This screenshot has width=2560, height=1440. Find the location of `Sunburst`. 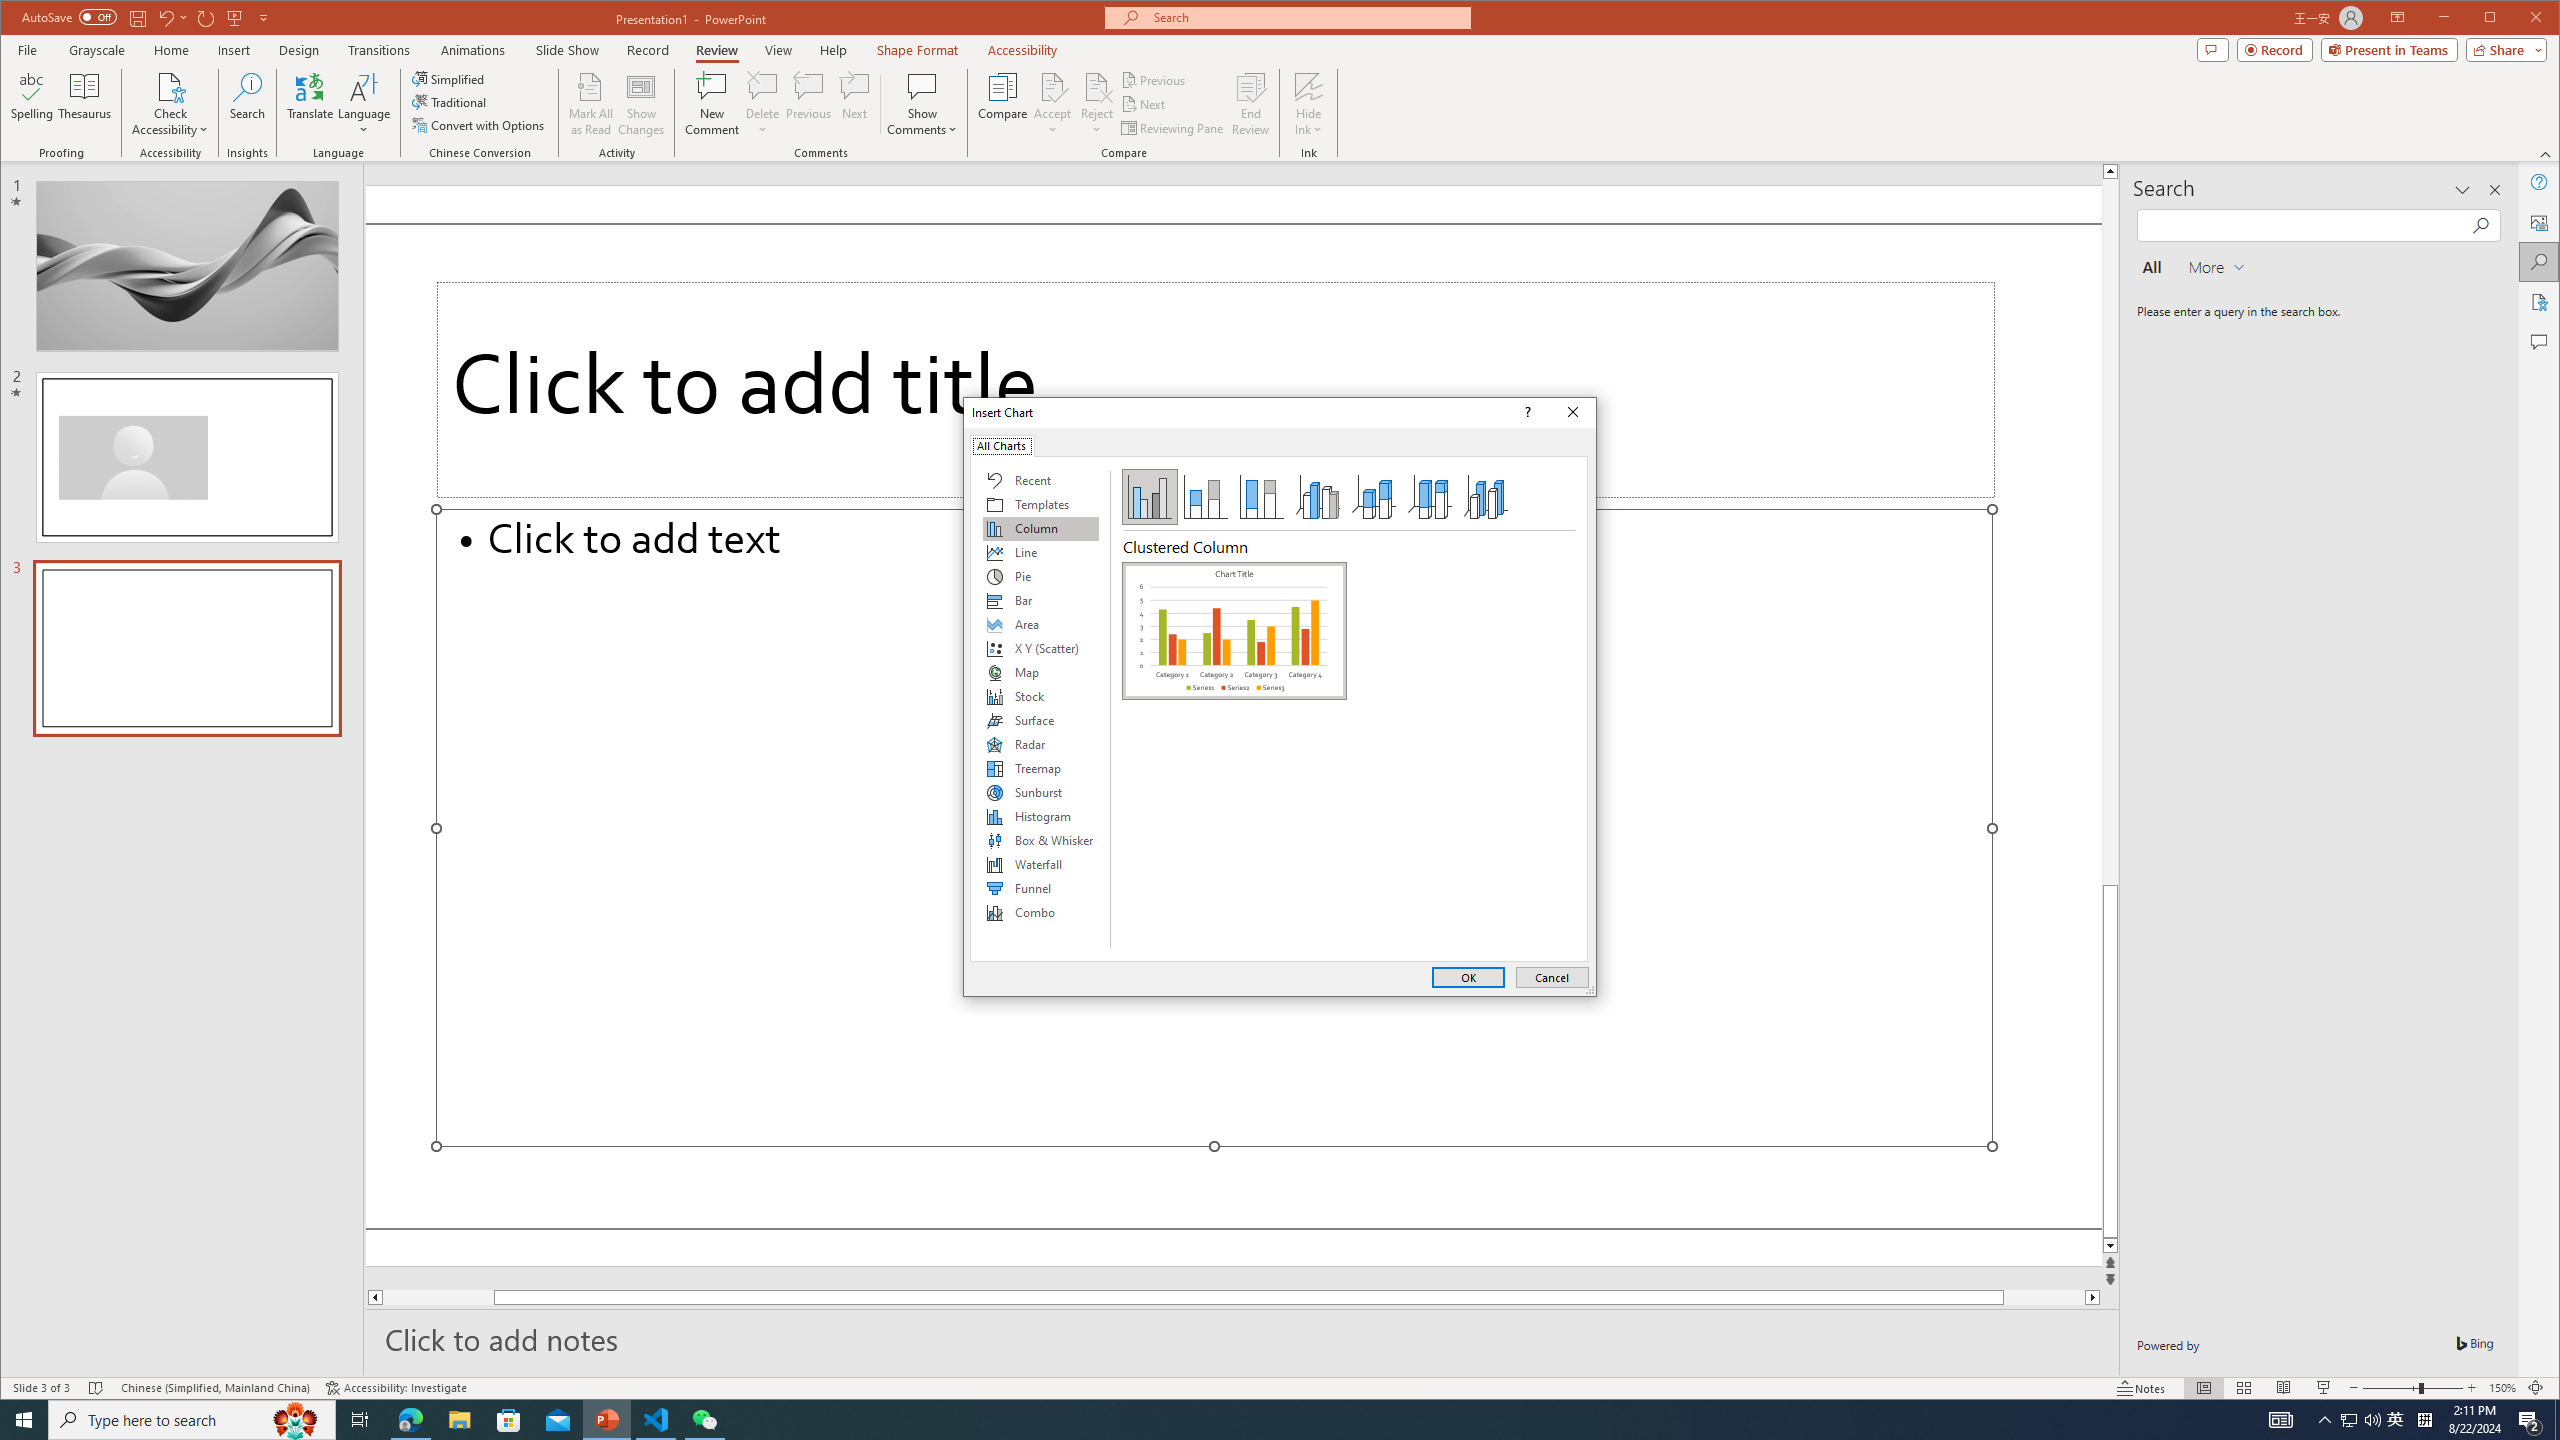

Sunburst is located at coordinates (1040, 792).